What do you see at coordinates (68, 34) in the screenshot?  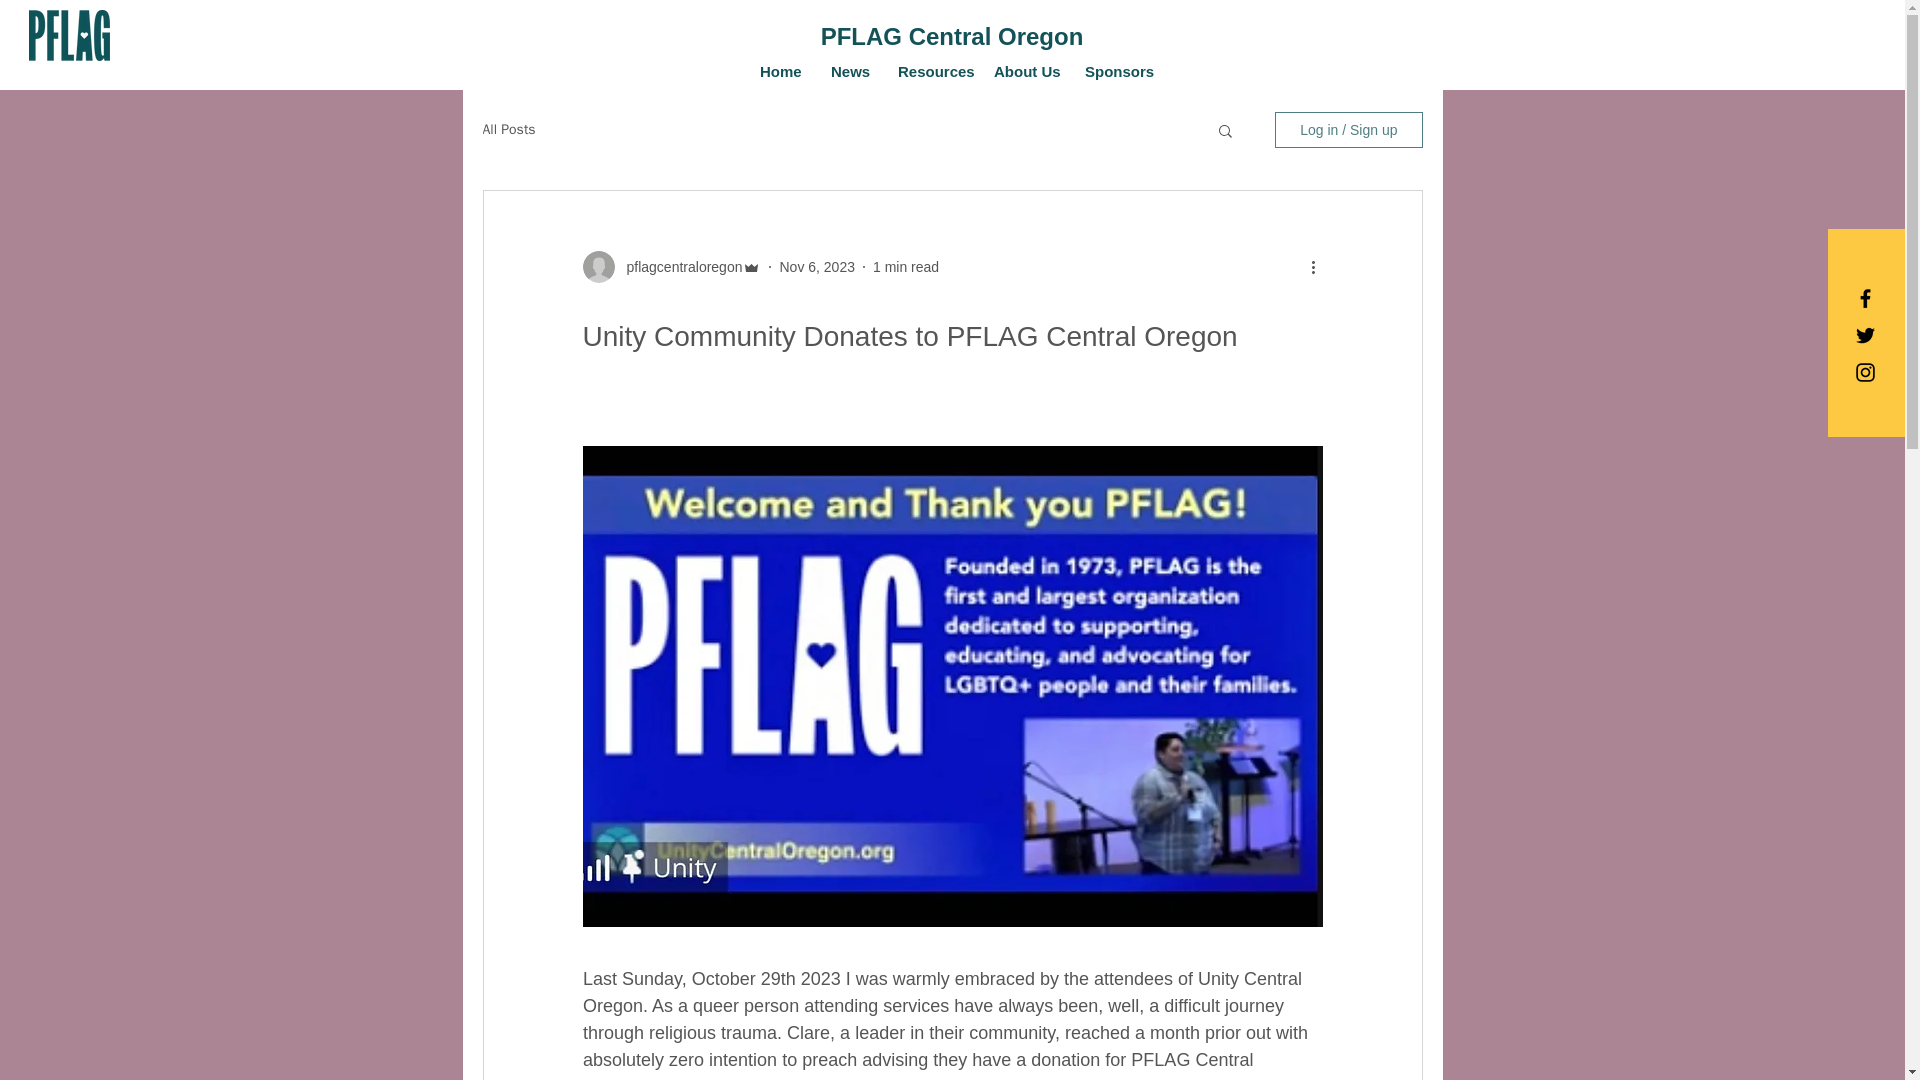 I see `pflag2.png` at bounding box center [68, 34].